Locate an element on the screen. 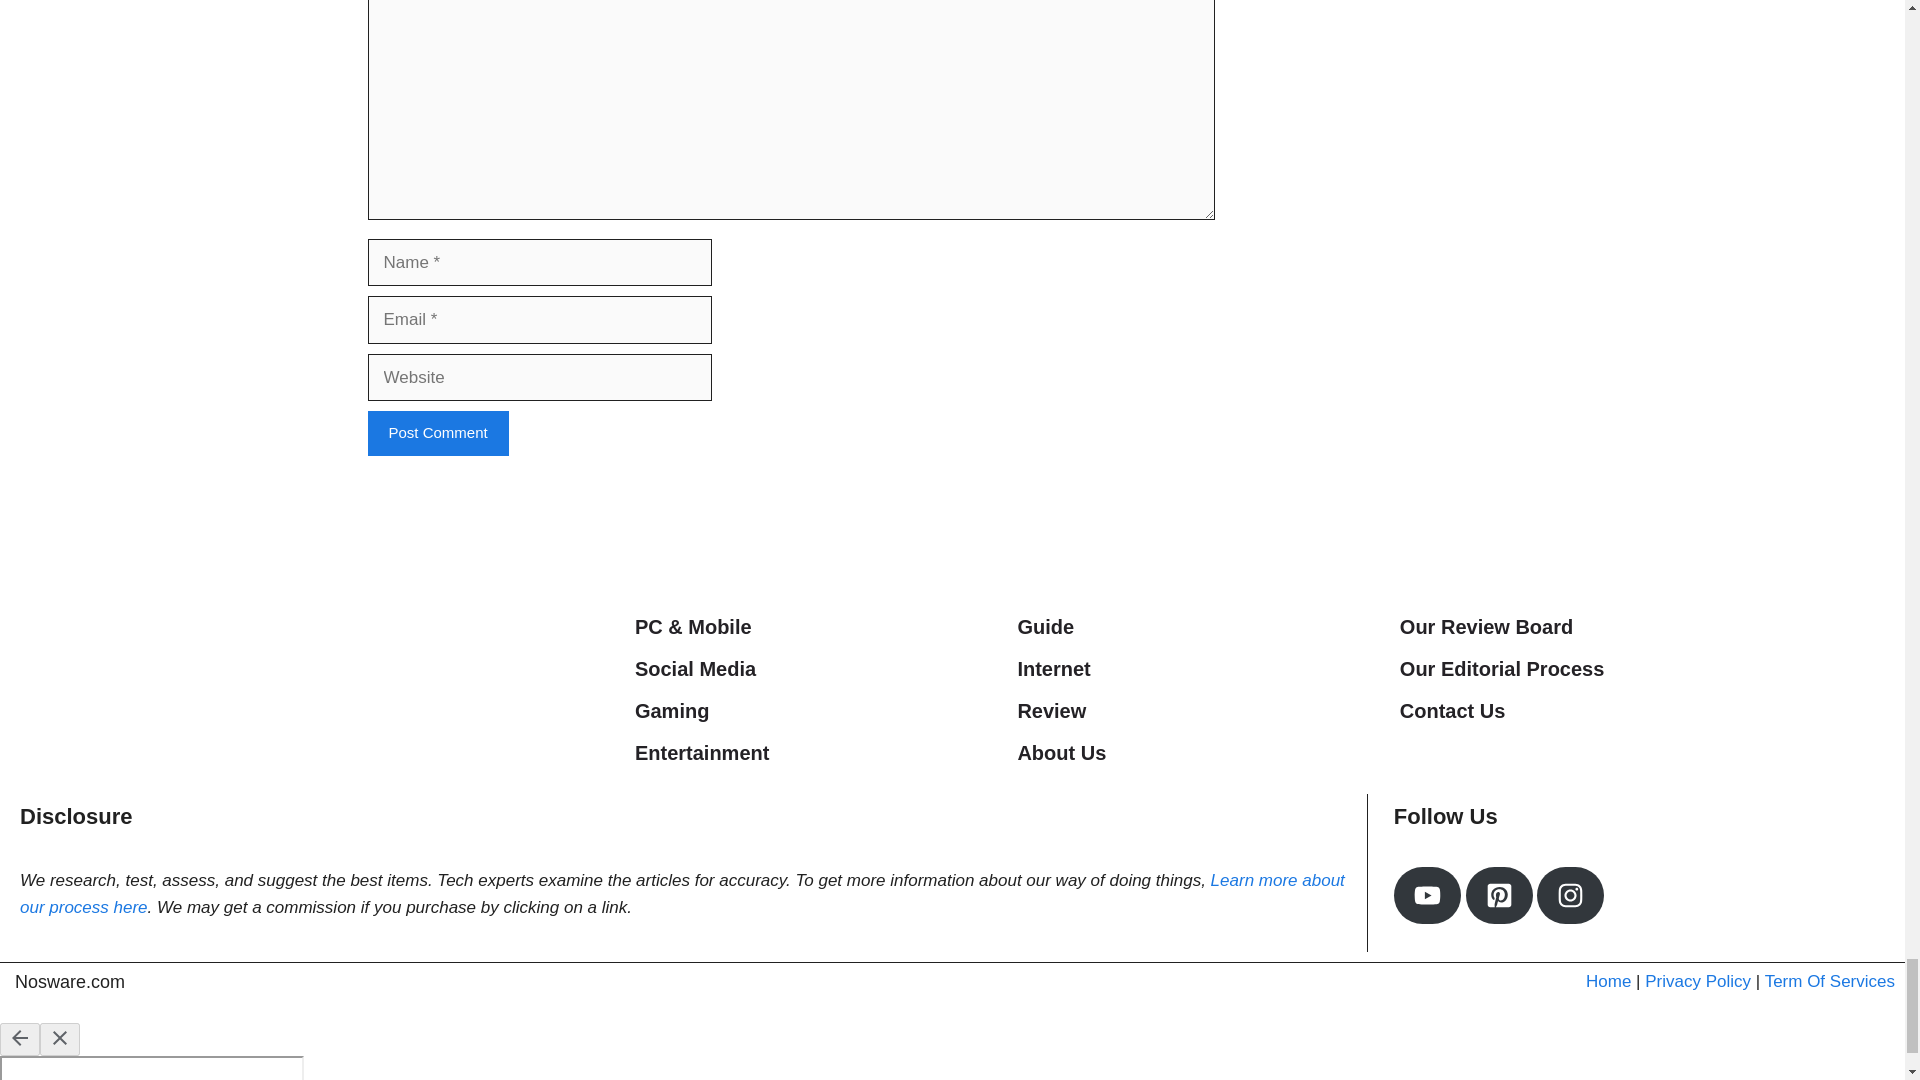 This screenshot has height=1080, width=1920. Post Comment is located at coordinates (438, 433).